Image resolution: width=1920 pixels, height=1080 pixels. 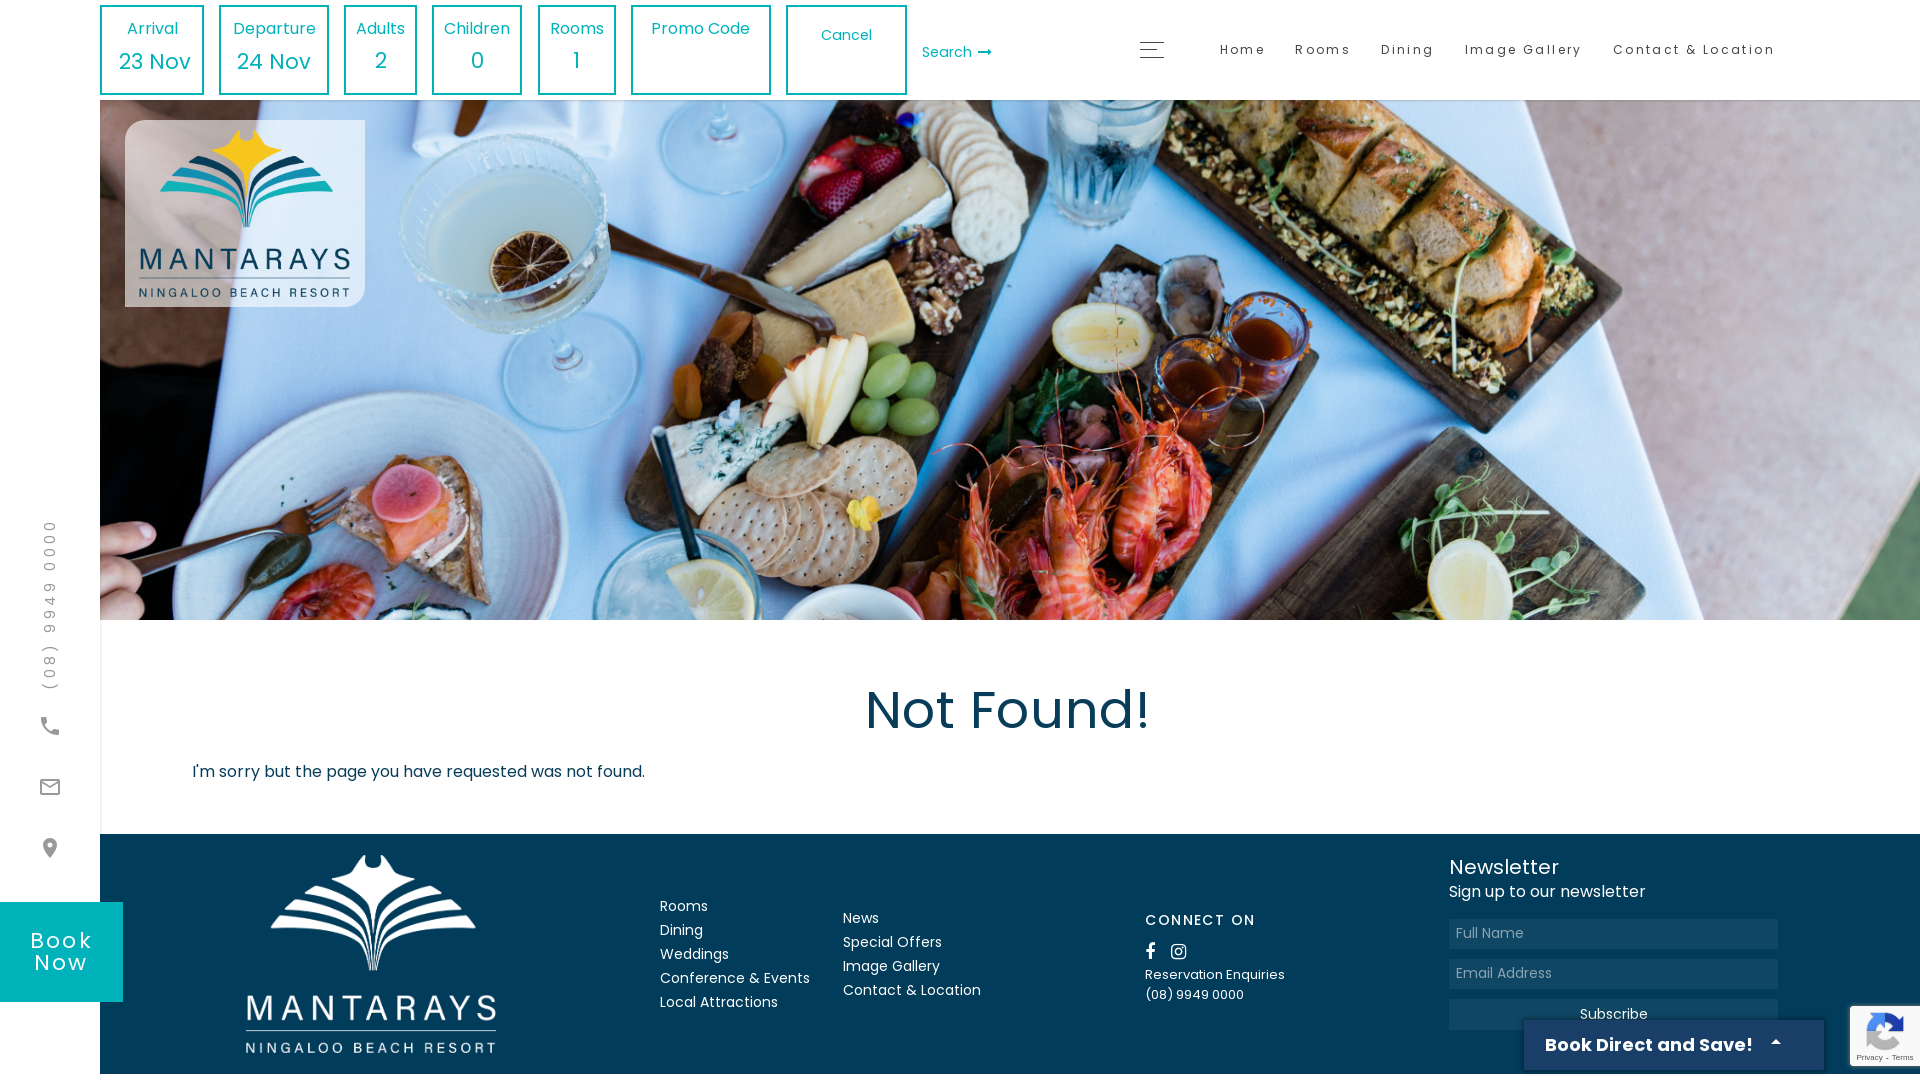 What do you see at coordinates (1323, 50) in the screenshot?
I see `Rooms` at bounding box center [1323, 50].